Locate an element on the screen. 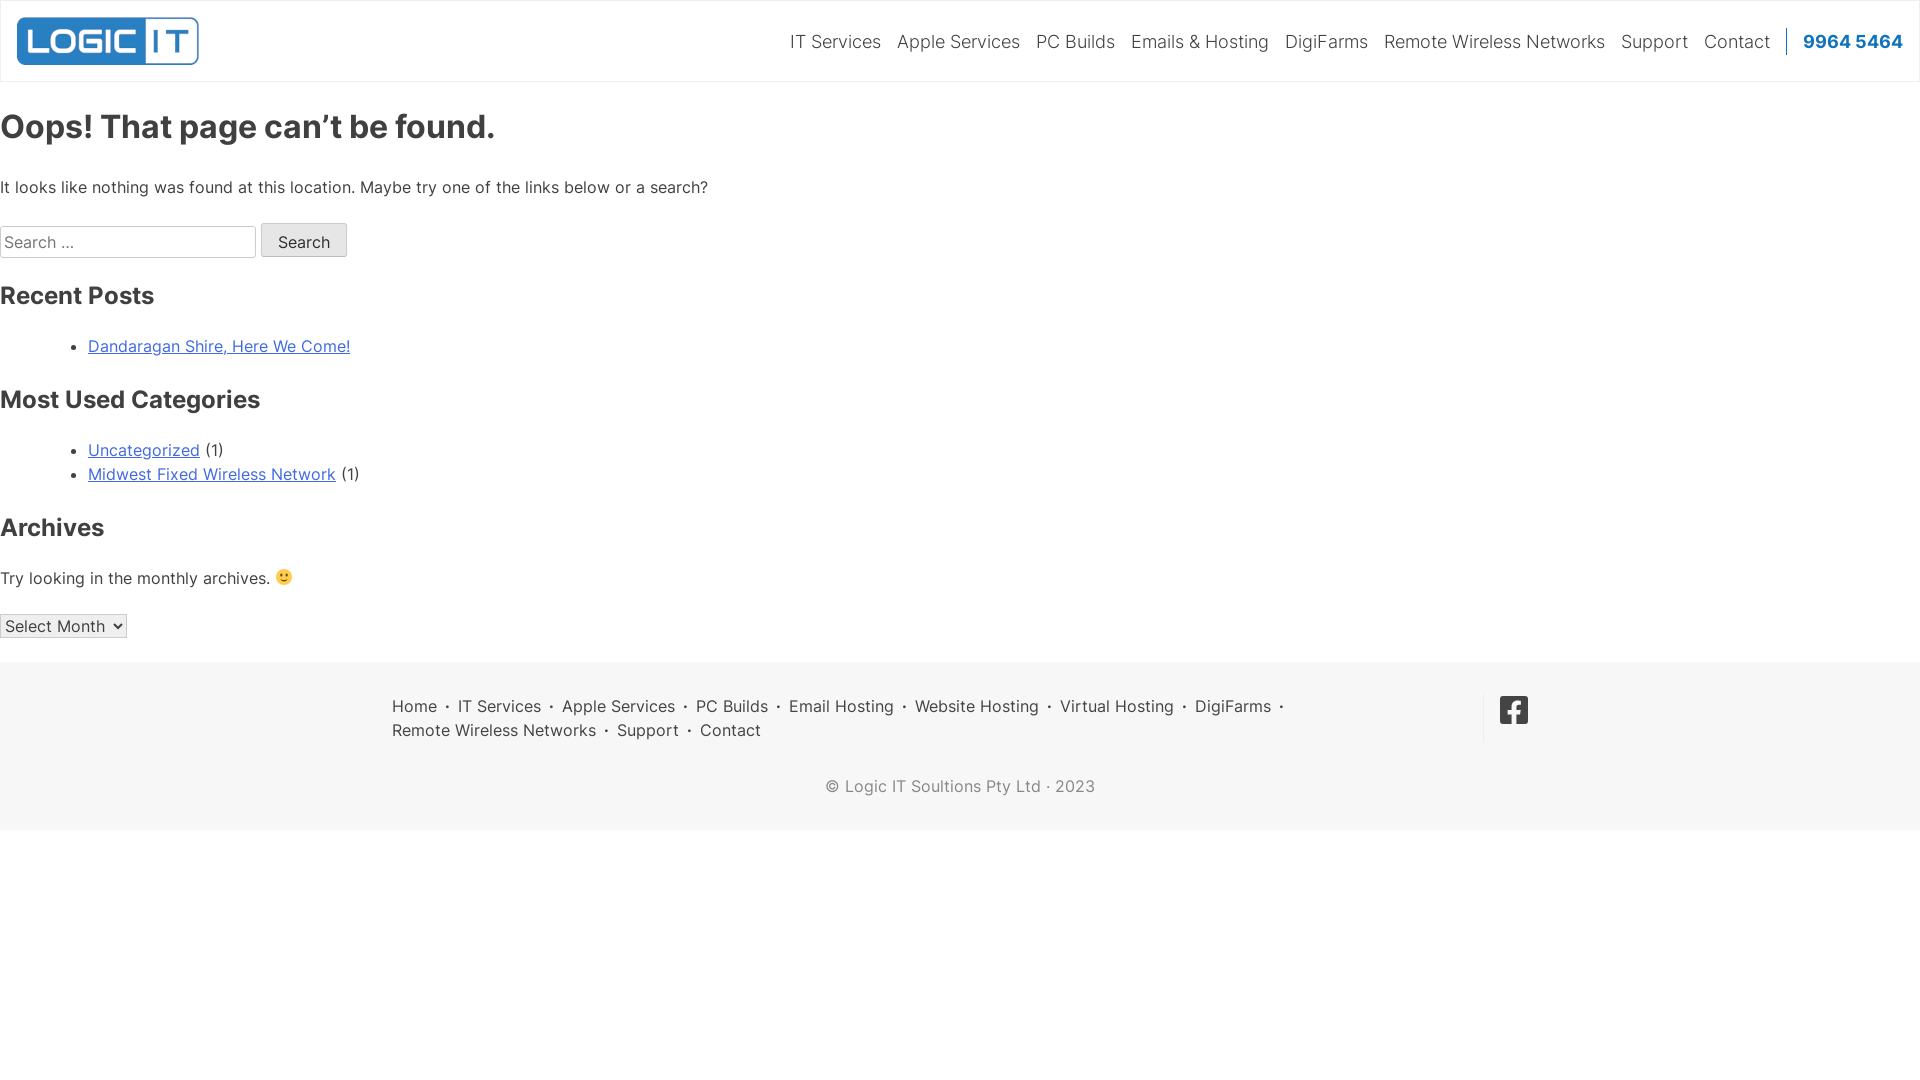  Remote Wireless Networks is located at coordinates (1494, 42).